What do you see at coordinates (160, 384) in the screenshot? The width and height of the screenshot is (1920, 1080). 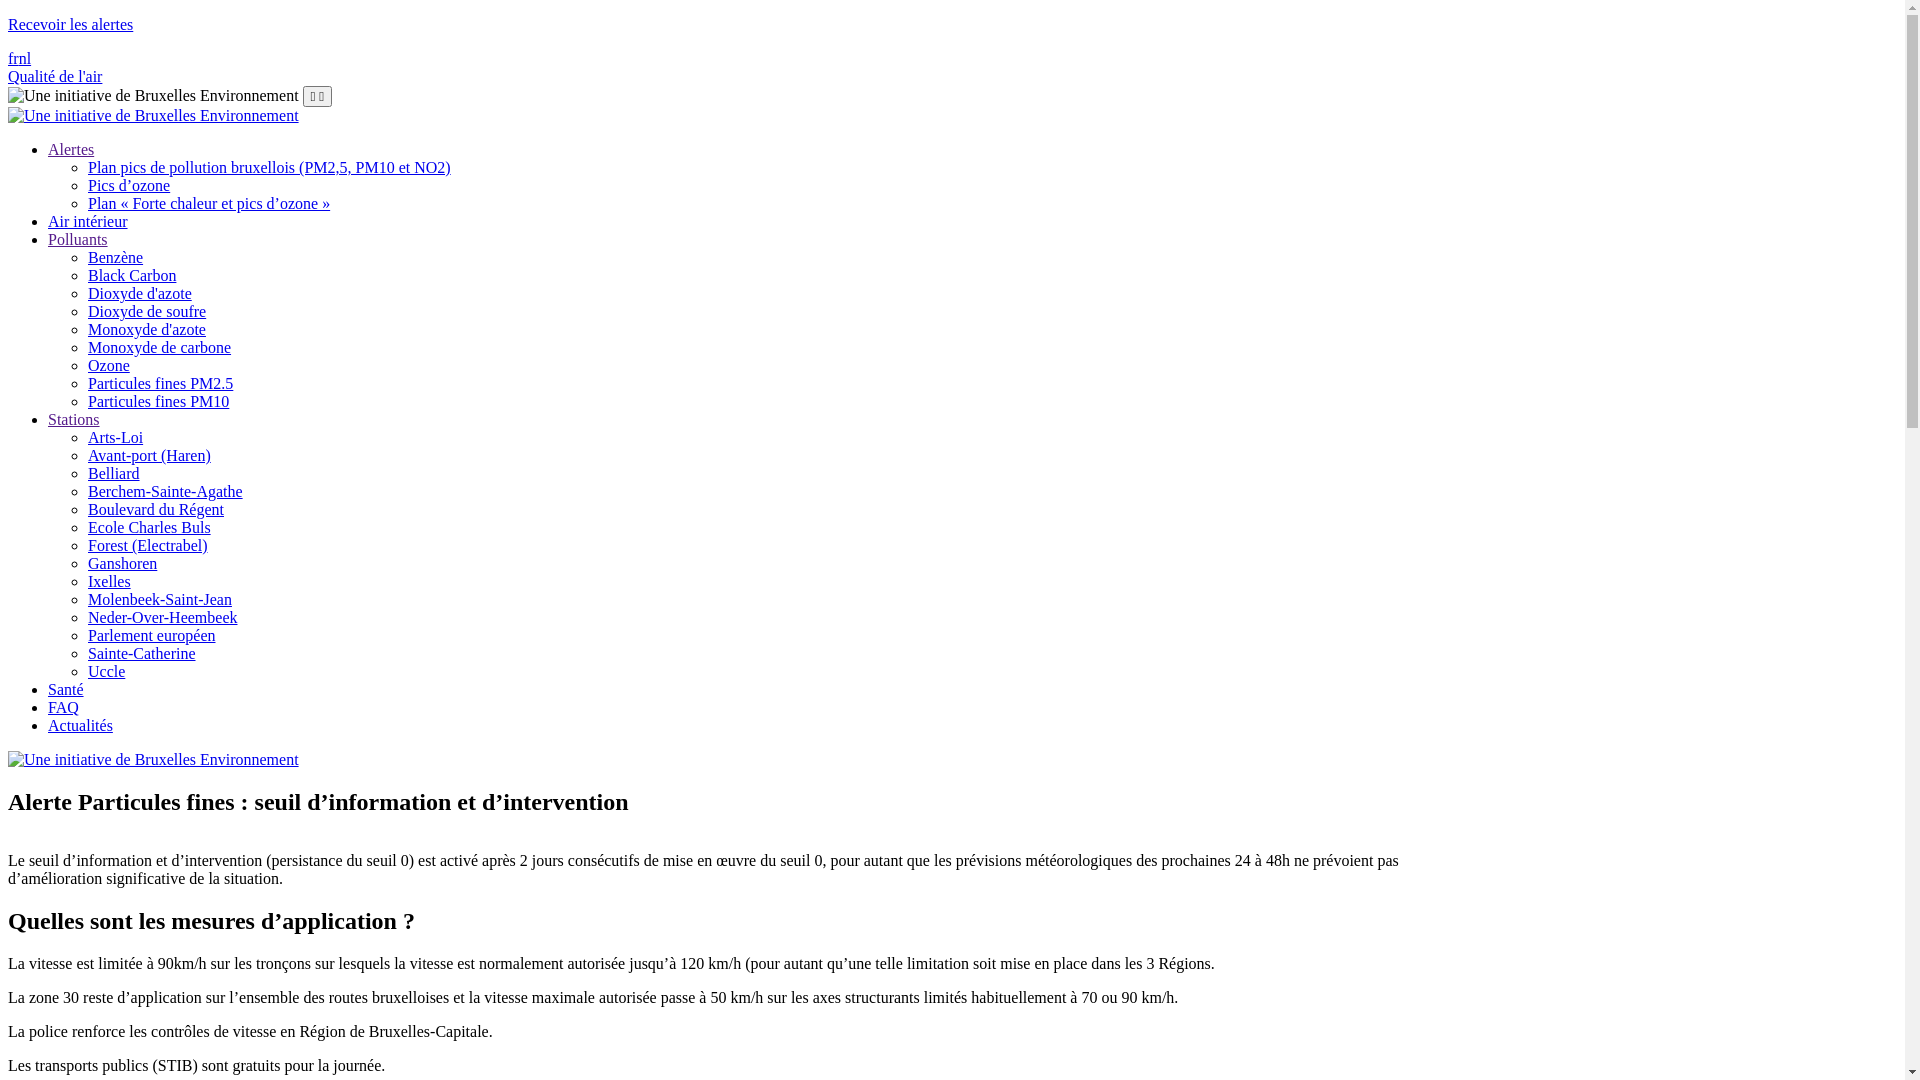 I see `Particules fines PM2.5` at bounding box center [160, 384].